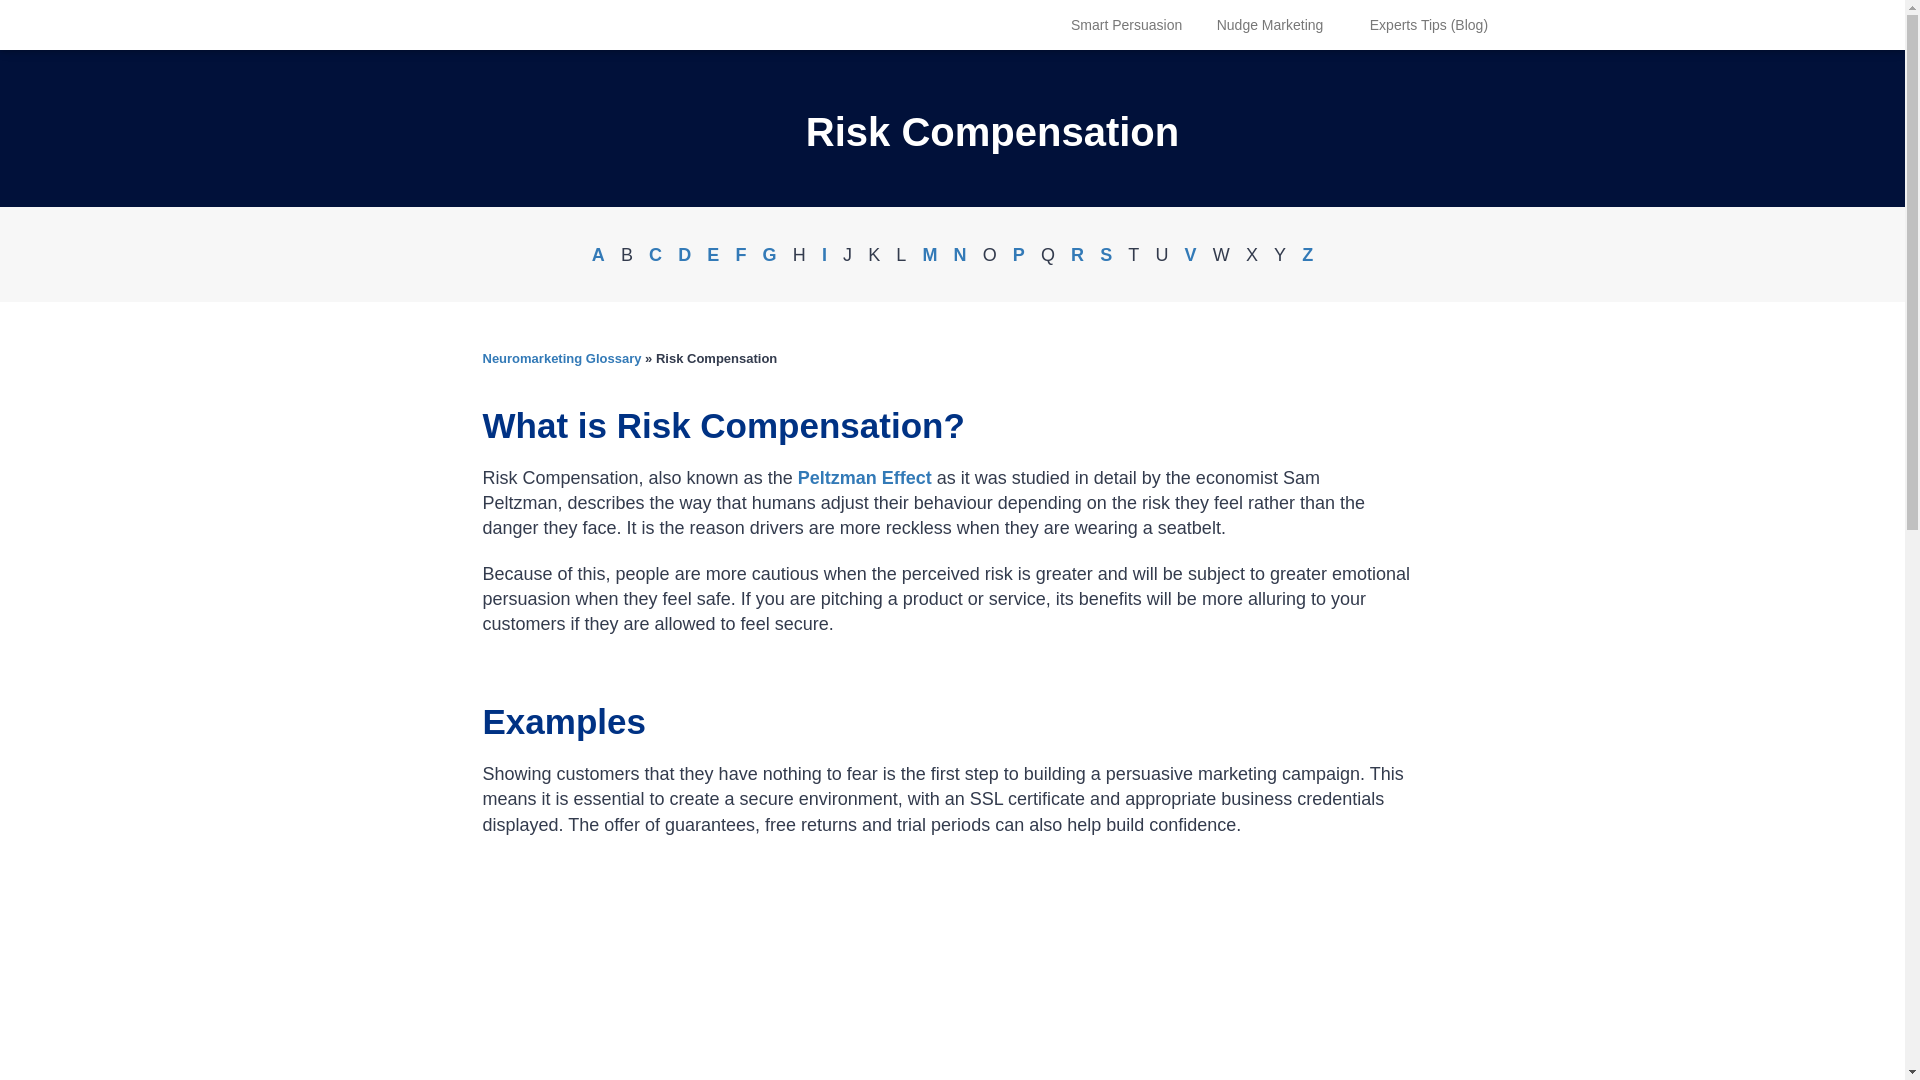 Image resolution: width=1920 pixels, height=1080 pixels. What do you see at coordinates (561, 358) in the screenshot?
I see `Neuromarketing Glossary` at bounding box center [561, 358].